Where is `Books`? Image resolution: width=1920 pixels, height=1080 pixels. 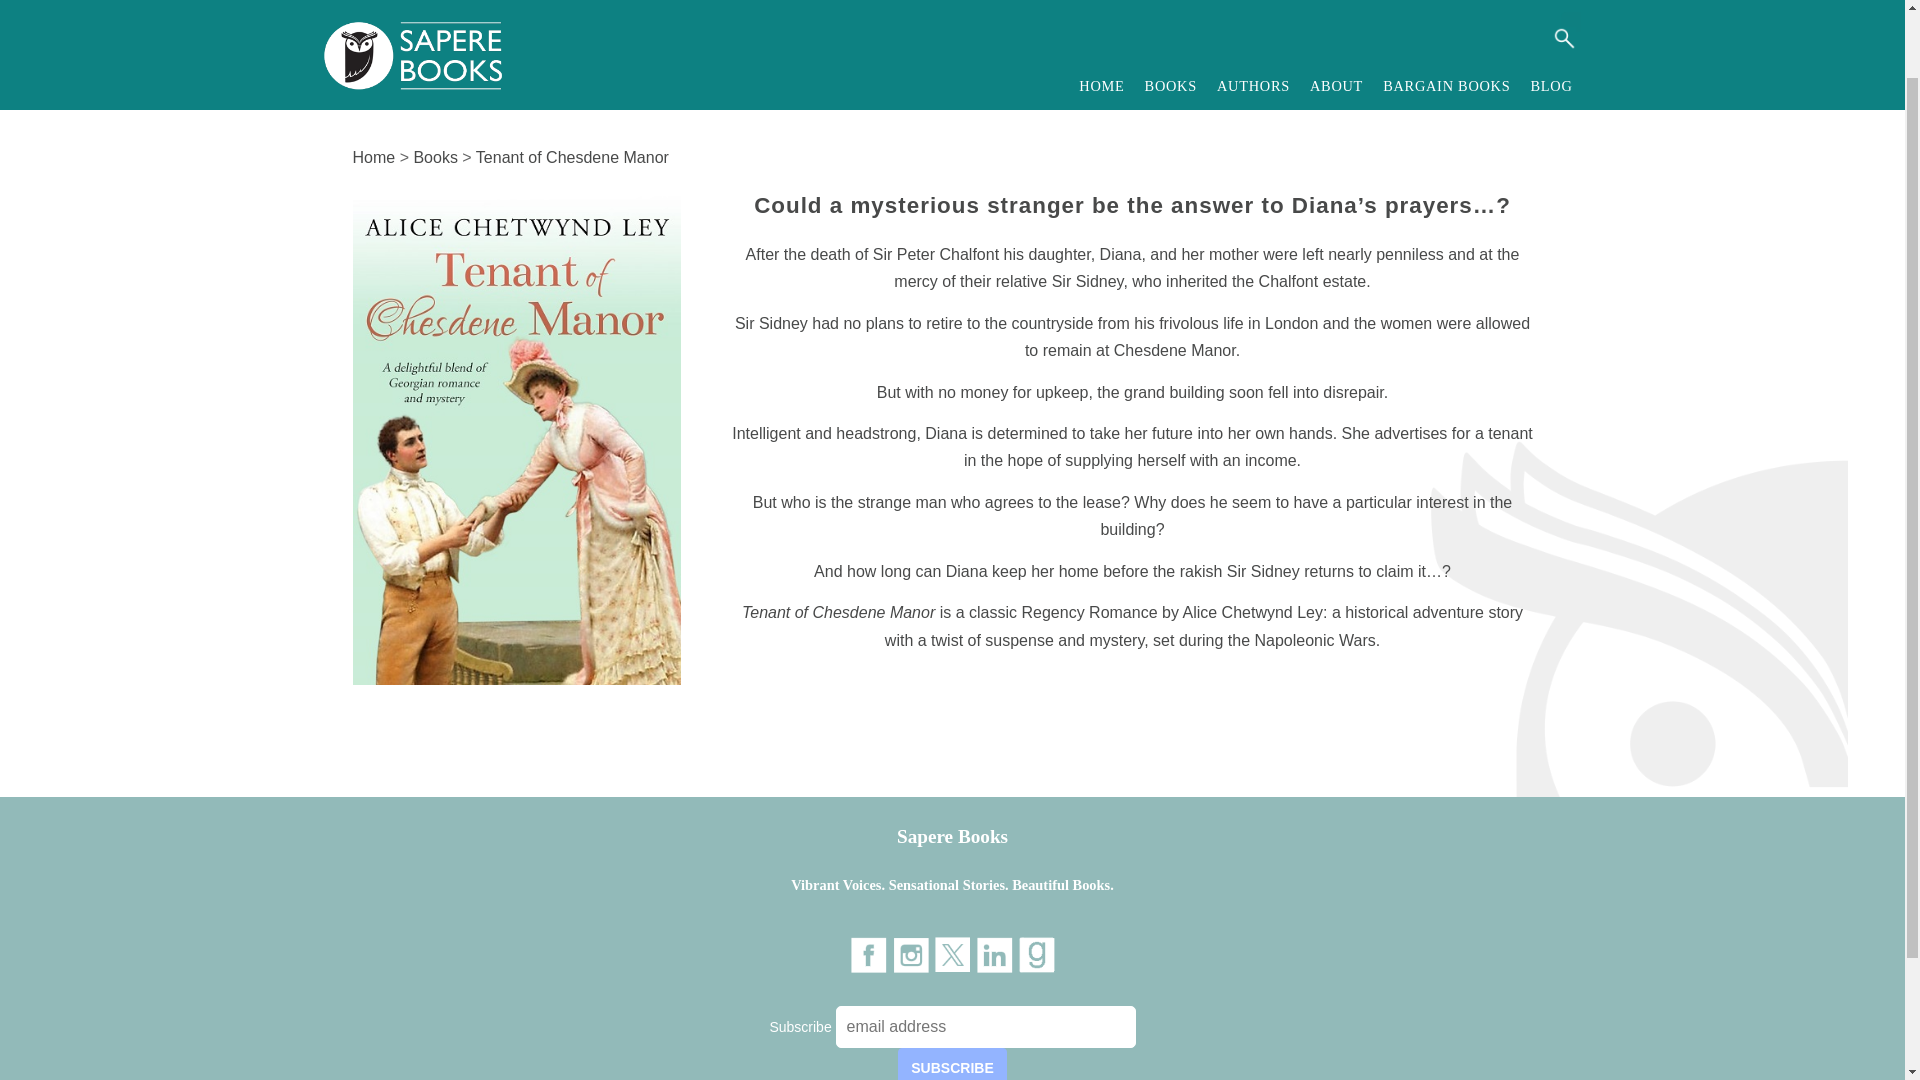 Books is located at coordinates (434, 158).